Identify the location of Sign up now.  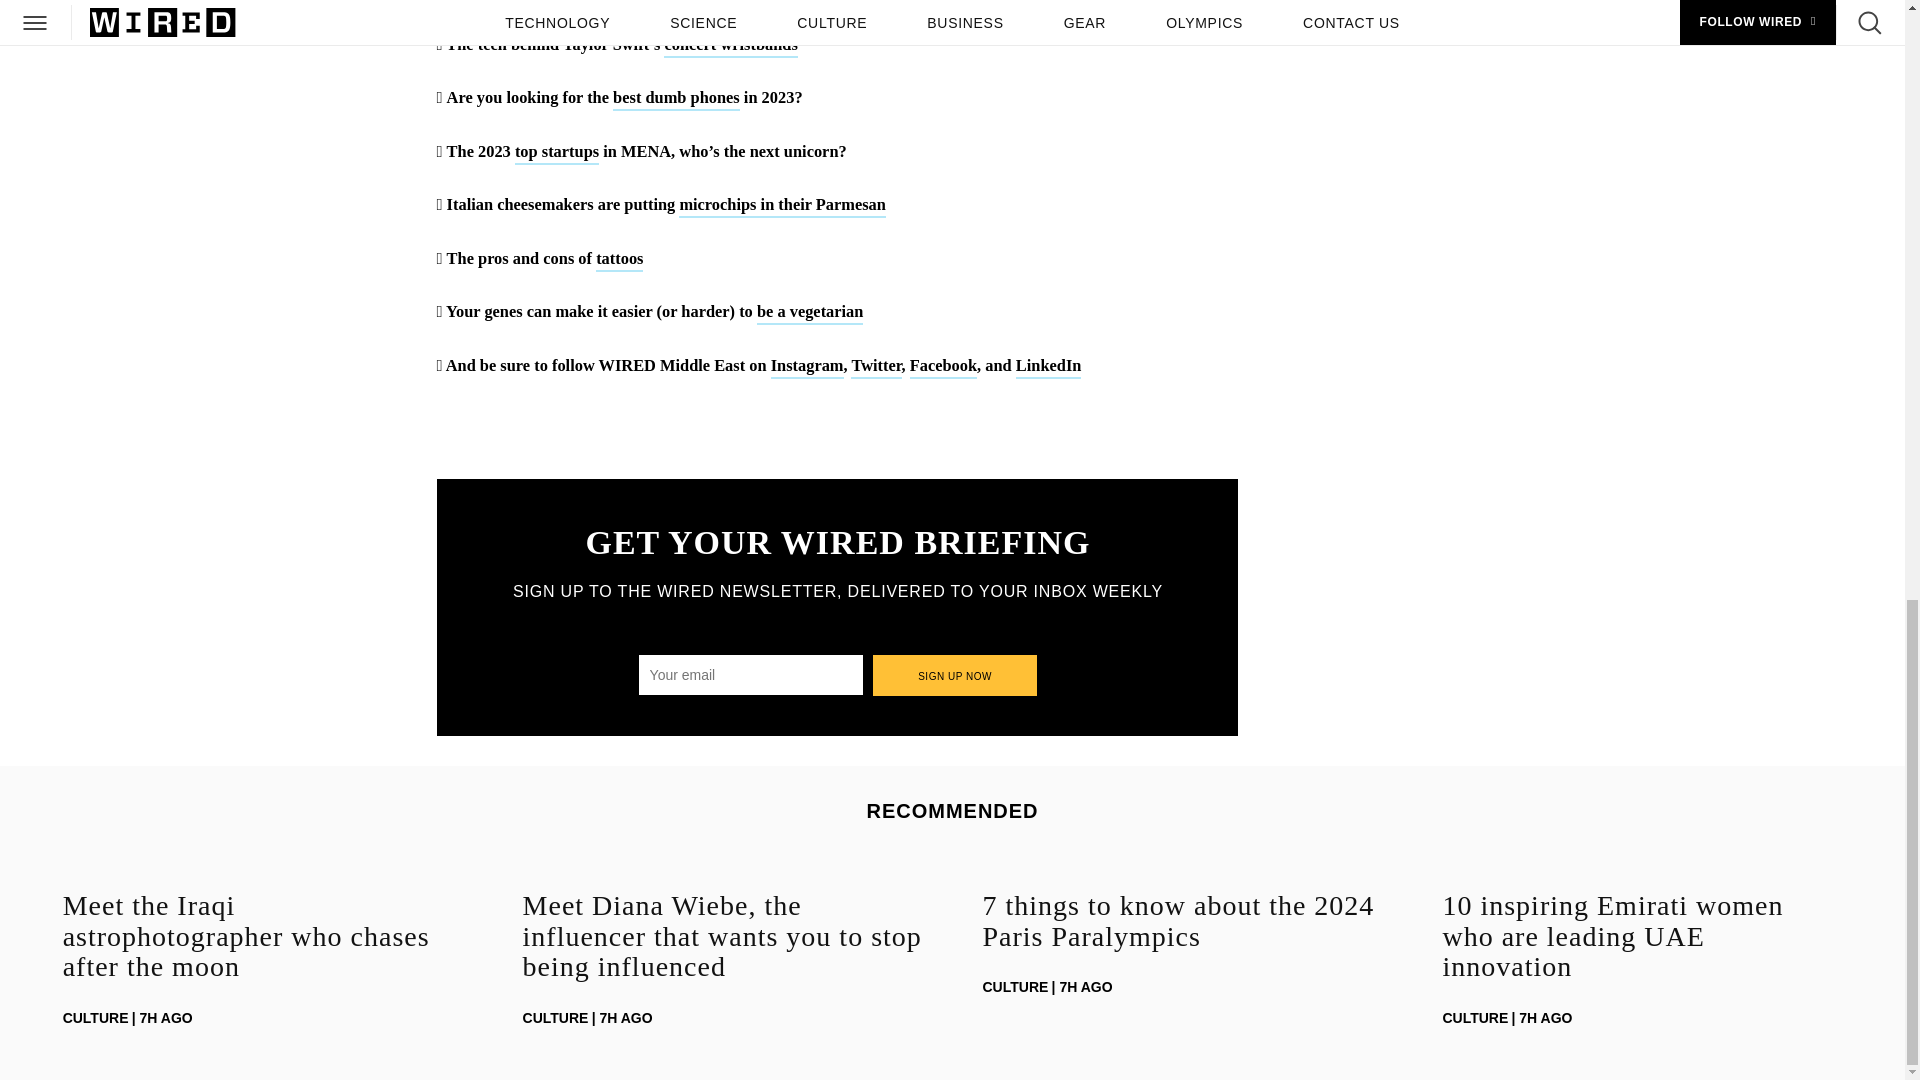
(956, 674).